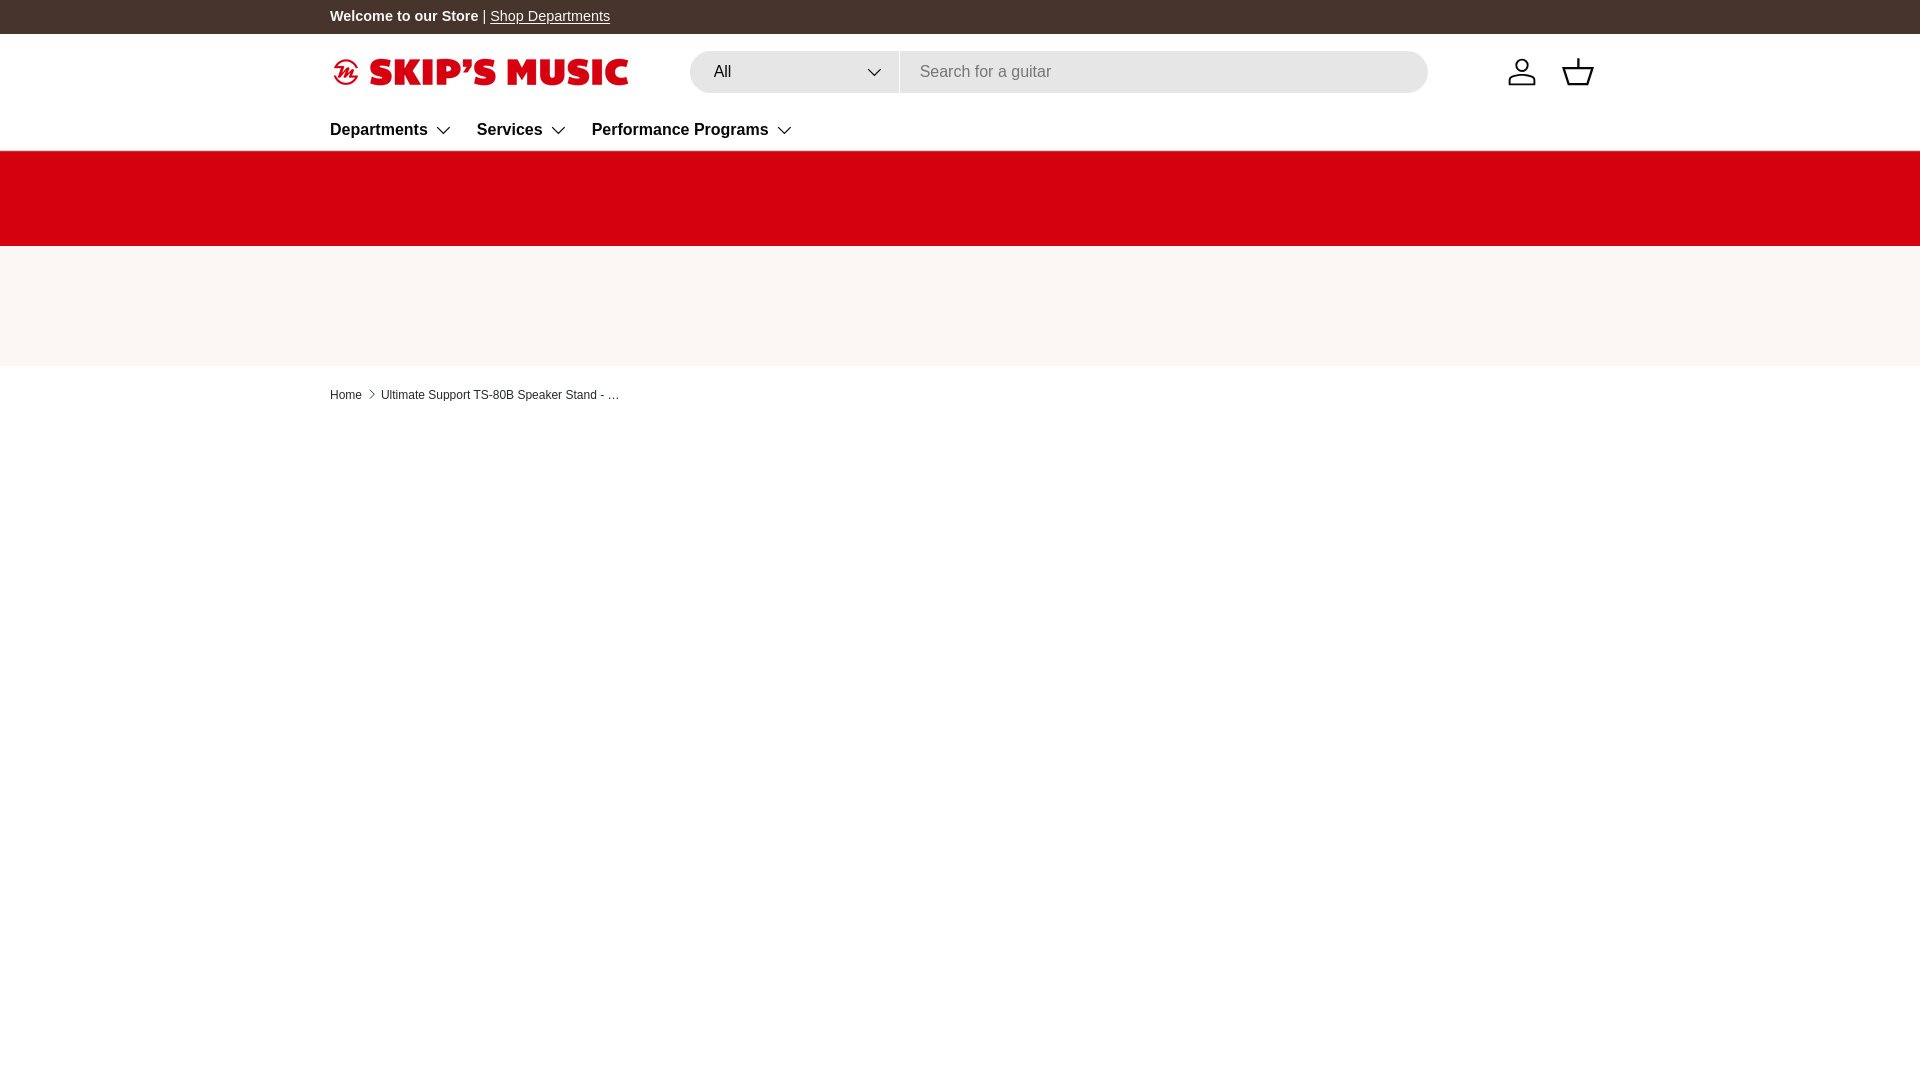  What do you see at coordinates (550, 15) in the screenshot?
I see `All collections` at bounding box center [550, 15].